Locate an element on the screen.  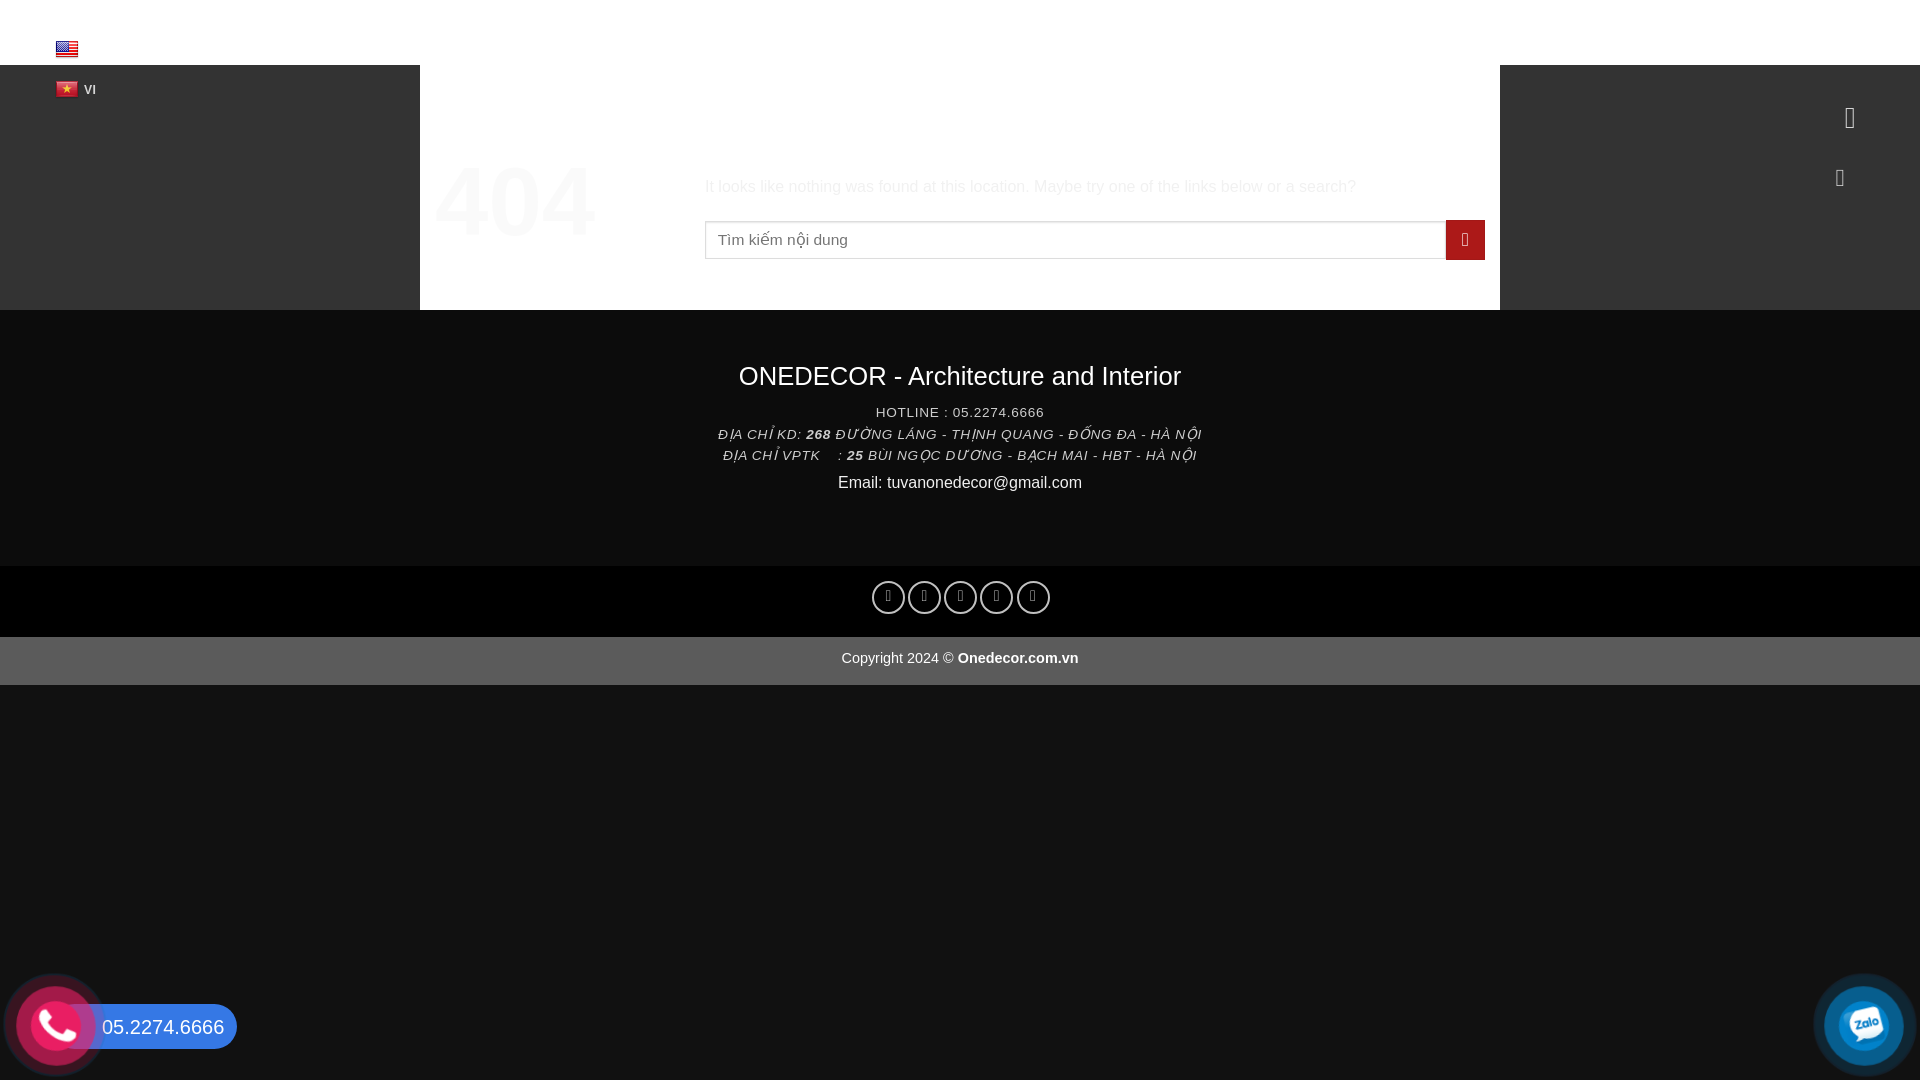
Share on Facebook is located at coordinates (888, 598).